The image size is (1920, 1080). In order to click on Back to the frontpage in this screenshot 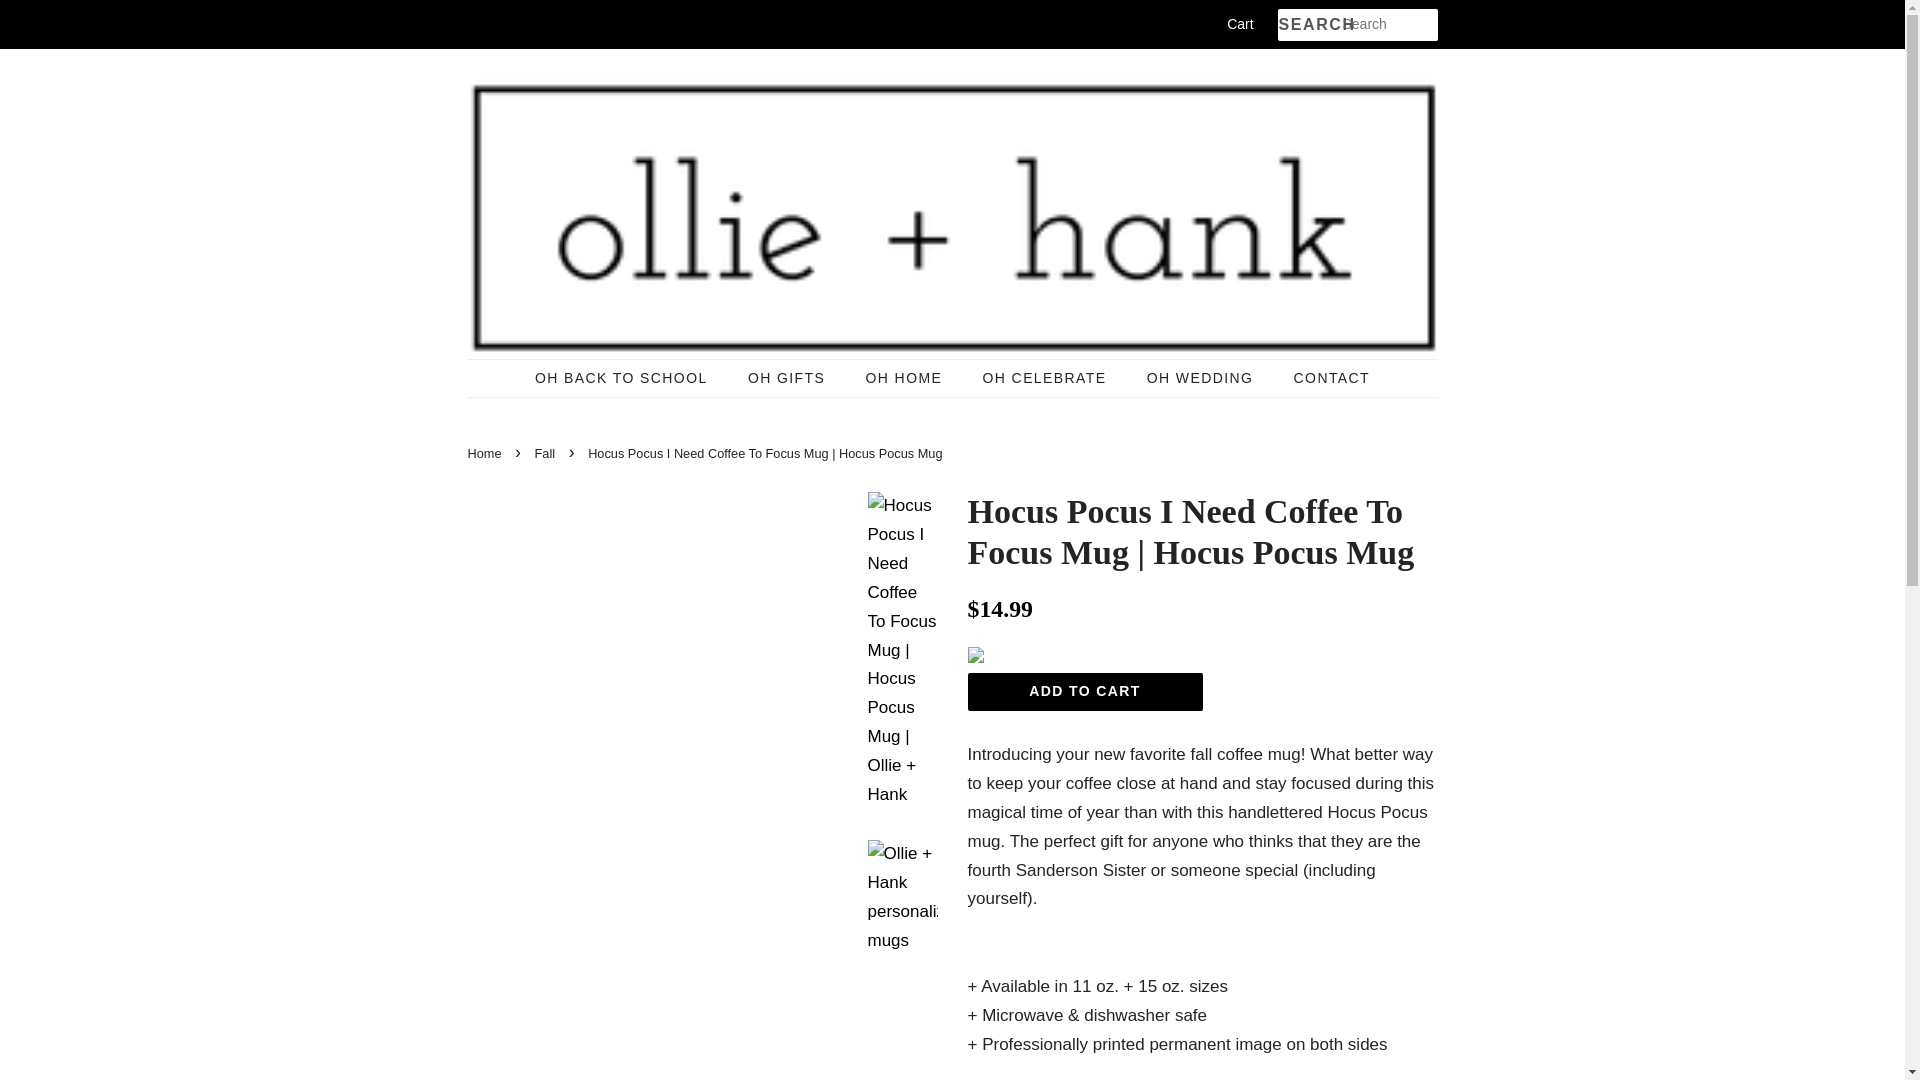, I will do `click(487, 454)`.